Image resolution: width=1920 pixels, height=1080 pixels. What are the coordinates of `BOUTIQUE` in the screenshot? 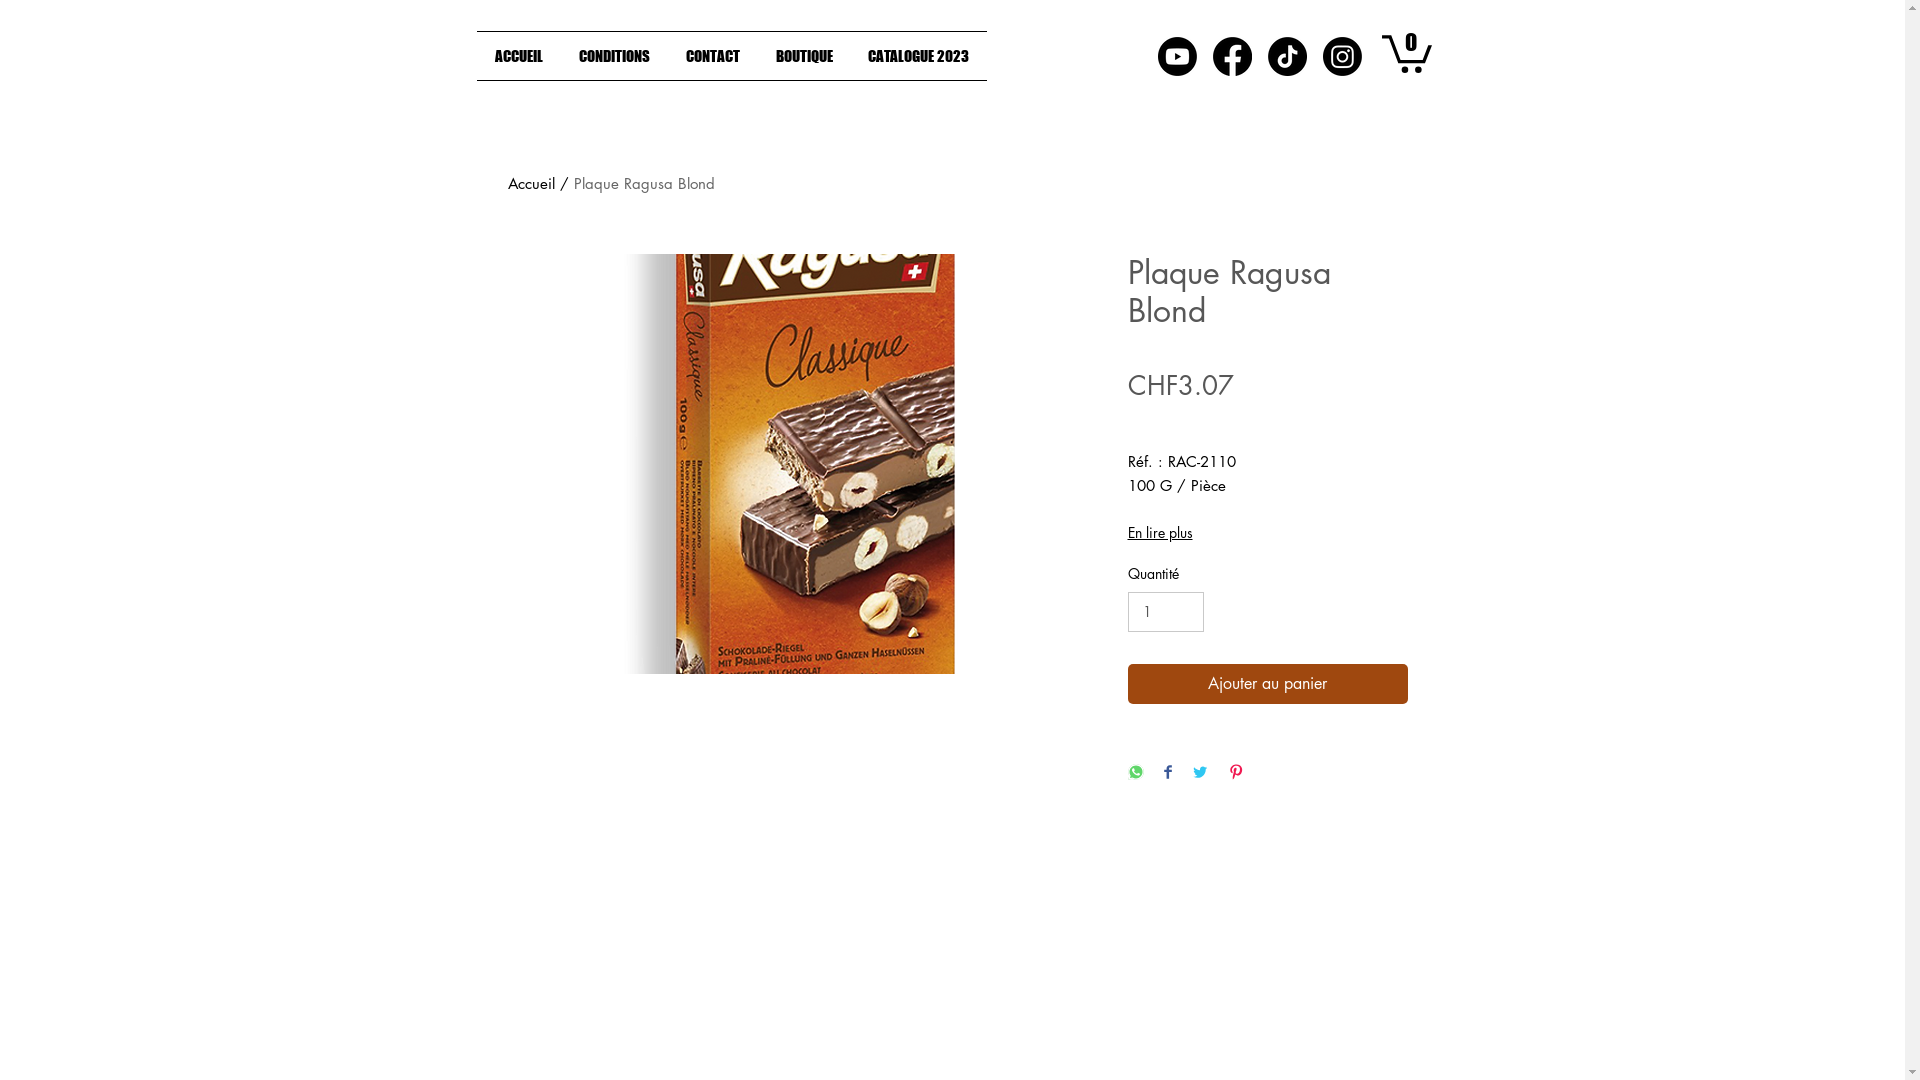 It's located at (804, 56).